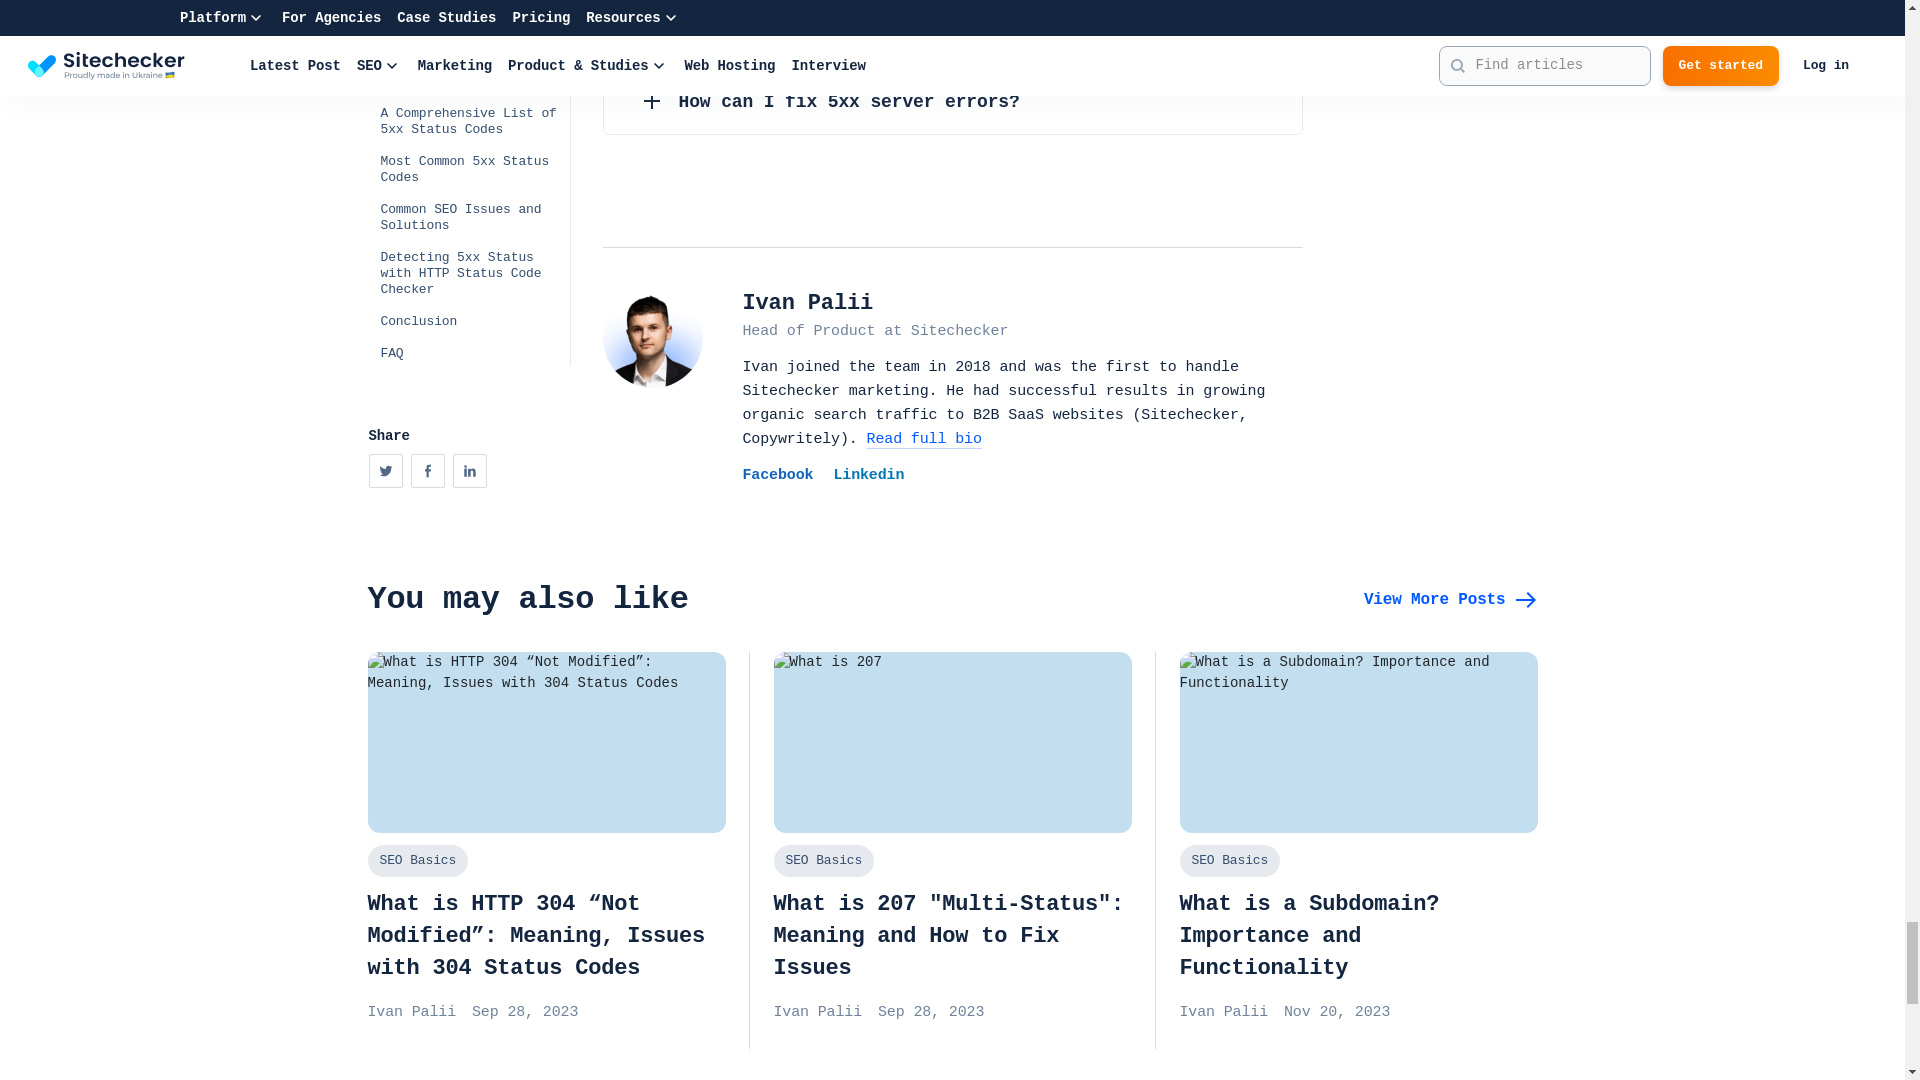 This screenshot has width=1920, height=1080. Describe the element at coordinates (1358, 850) in the screenshot. I see `What is a Subdomain? Importance and Functionality` at that location.